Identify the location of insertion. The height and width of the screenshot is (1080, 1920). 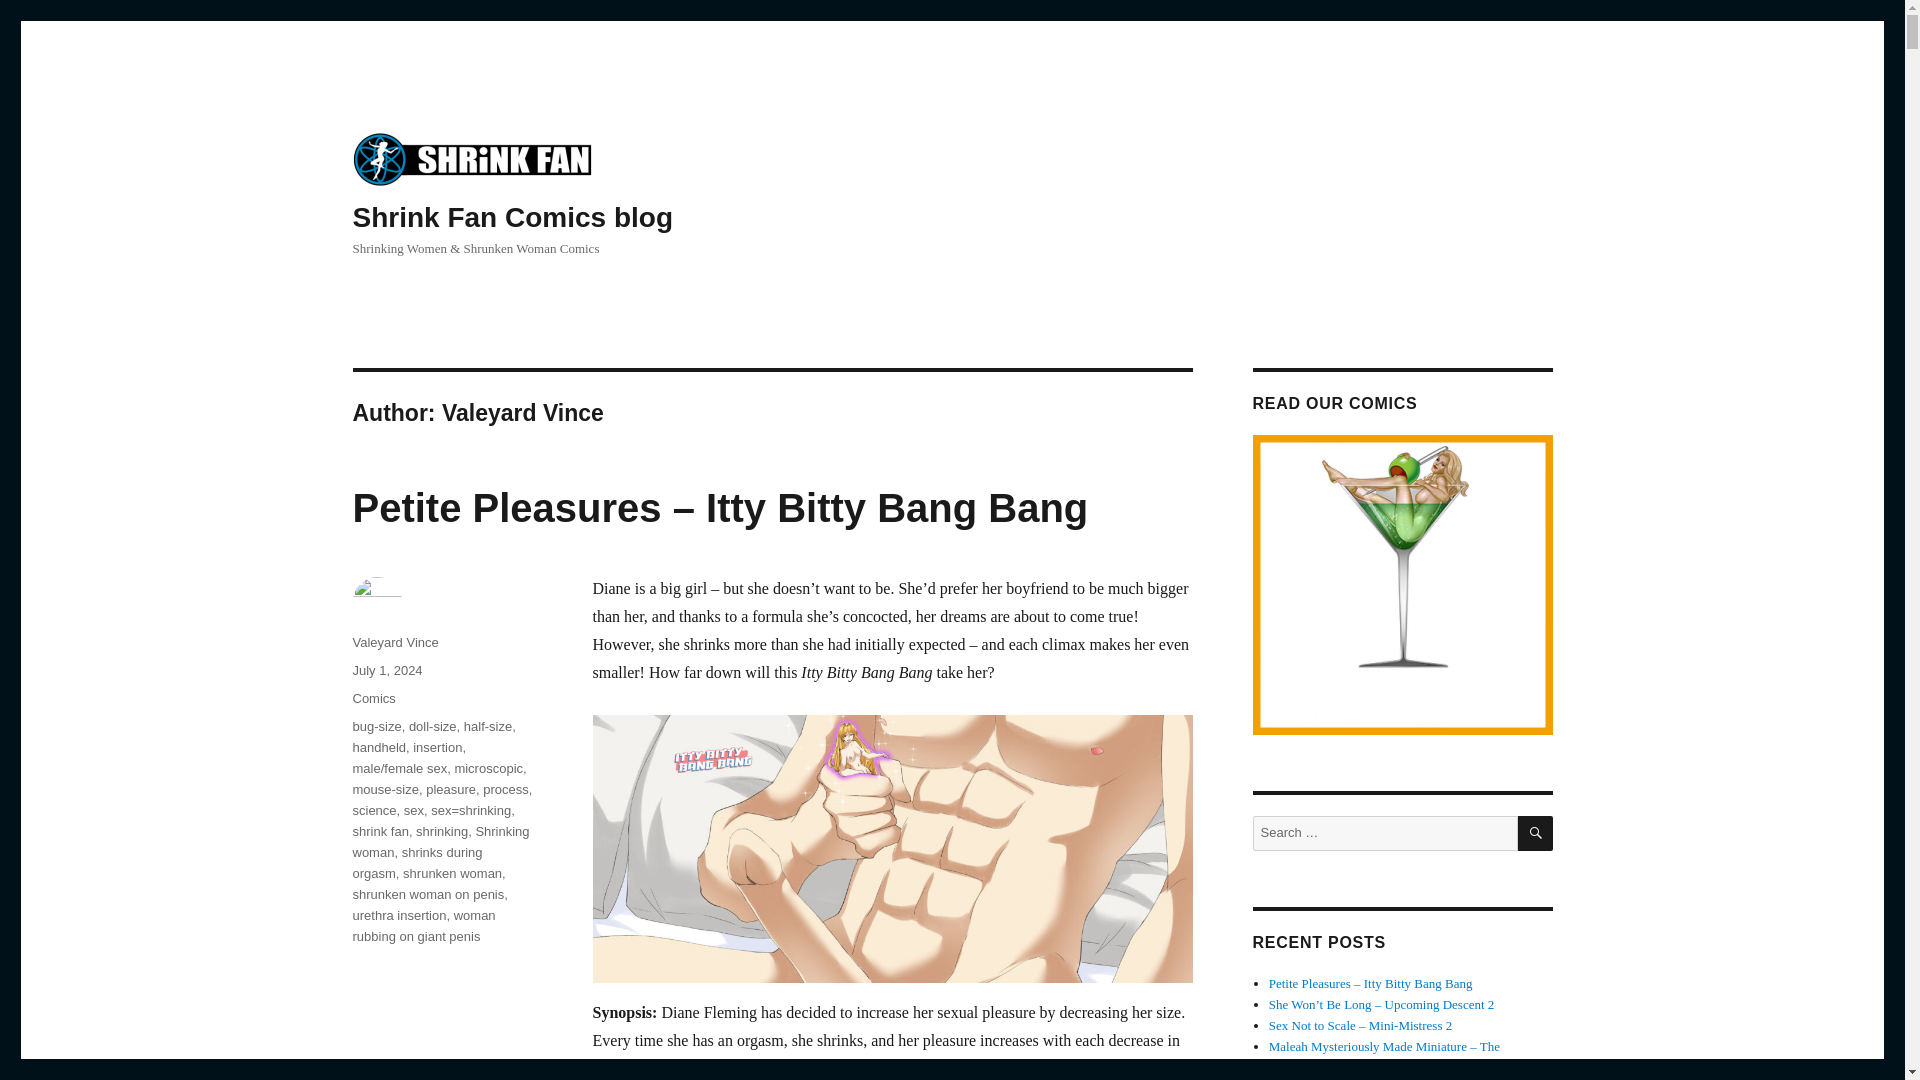
(437, 746).